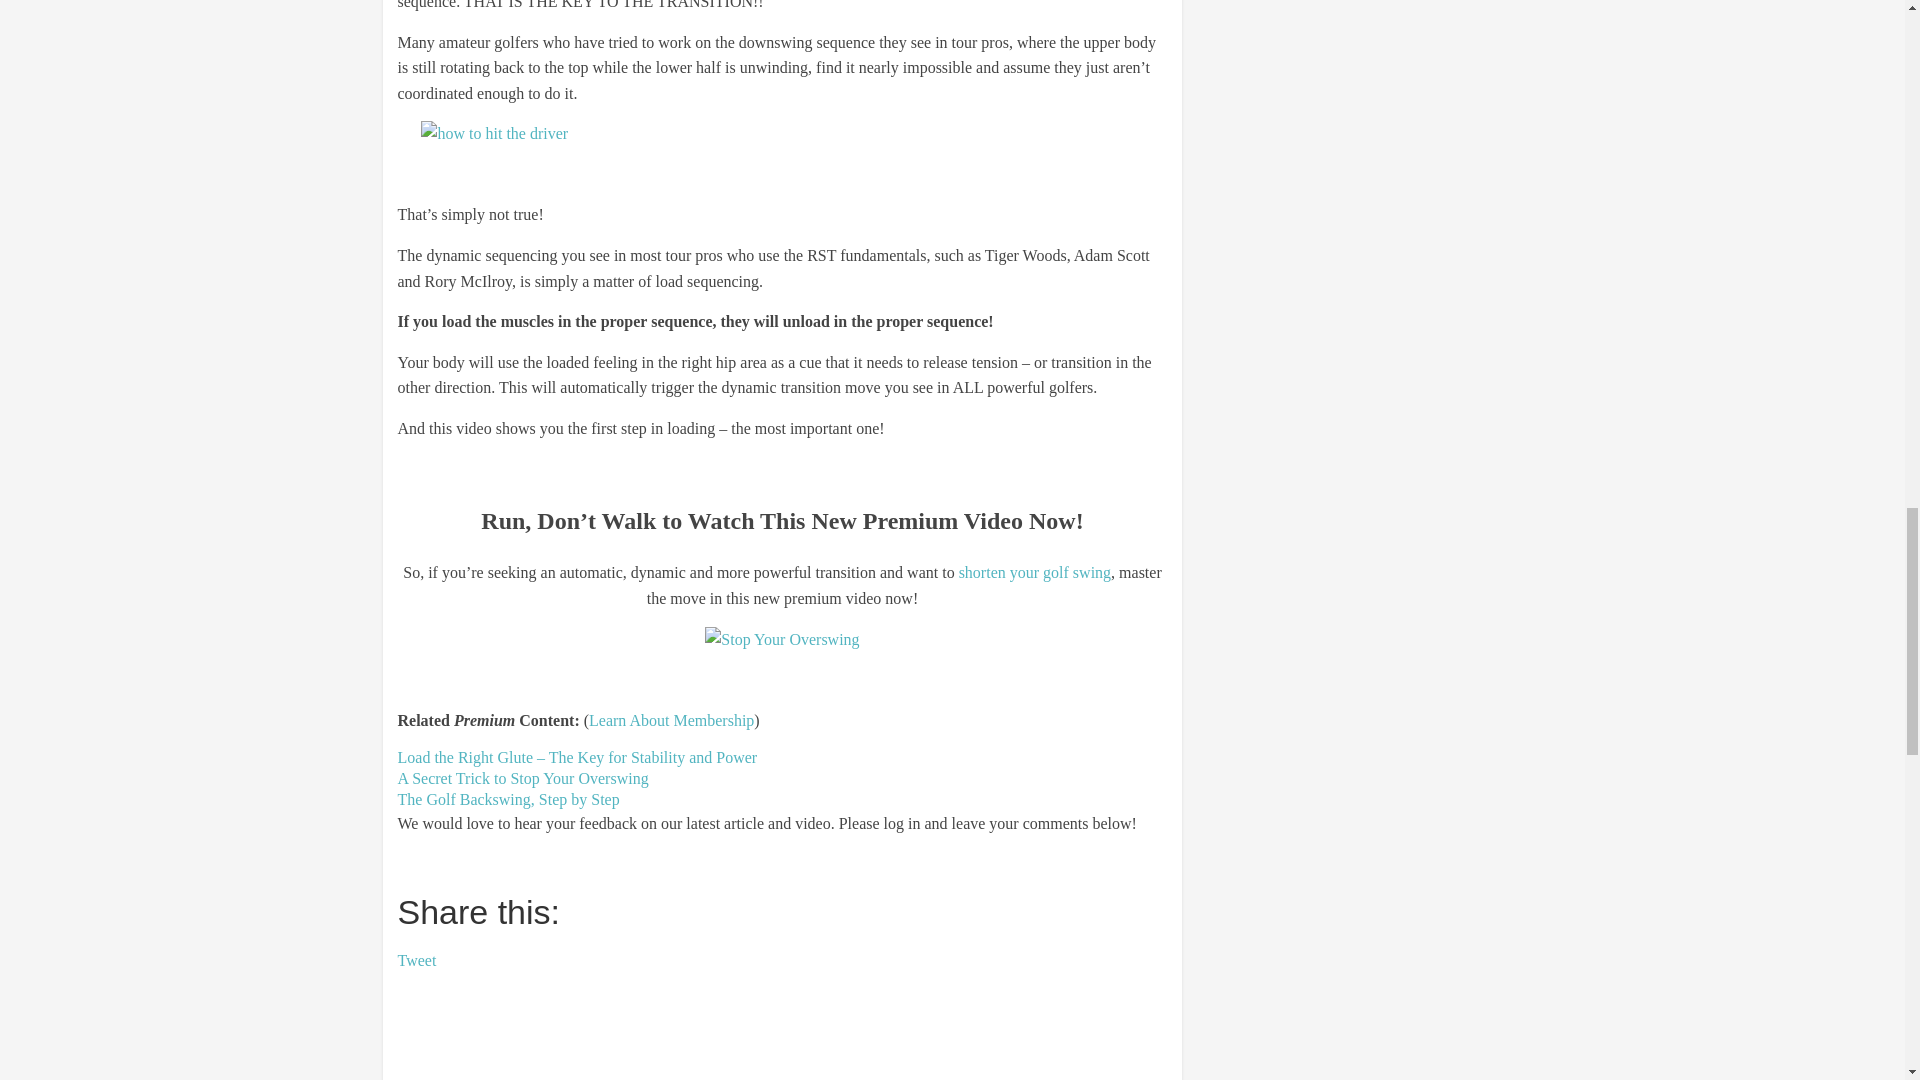 This screenshot has height=1080, width=1920. Describe the element at coordinates (522, 778) in the screenshot. I see `A Secret Trick to Stop Your Overswing` at that location.